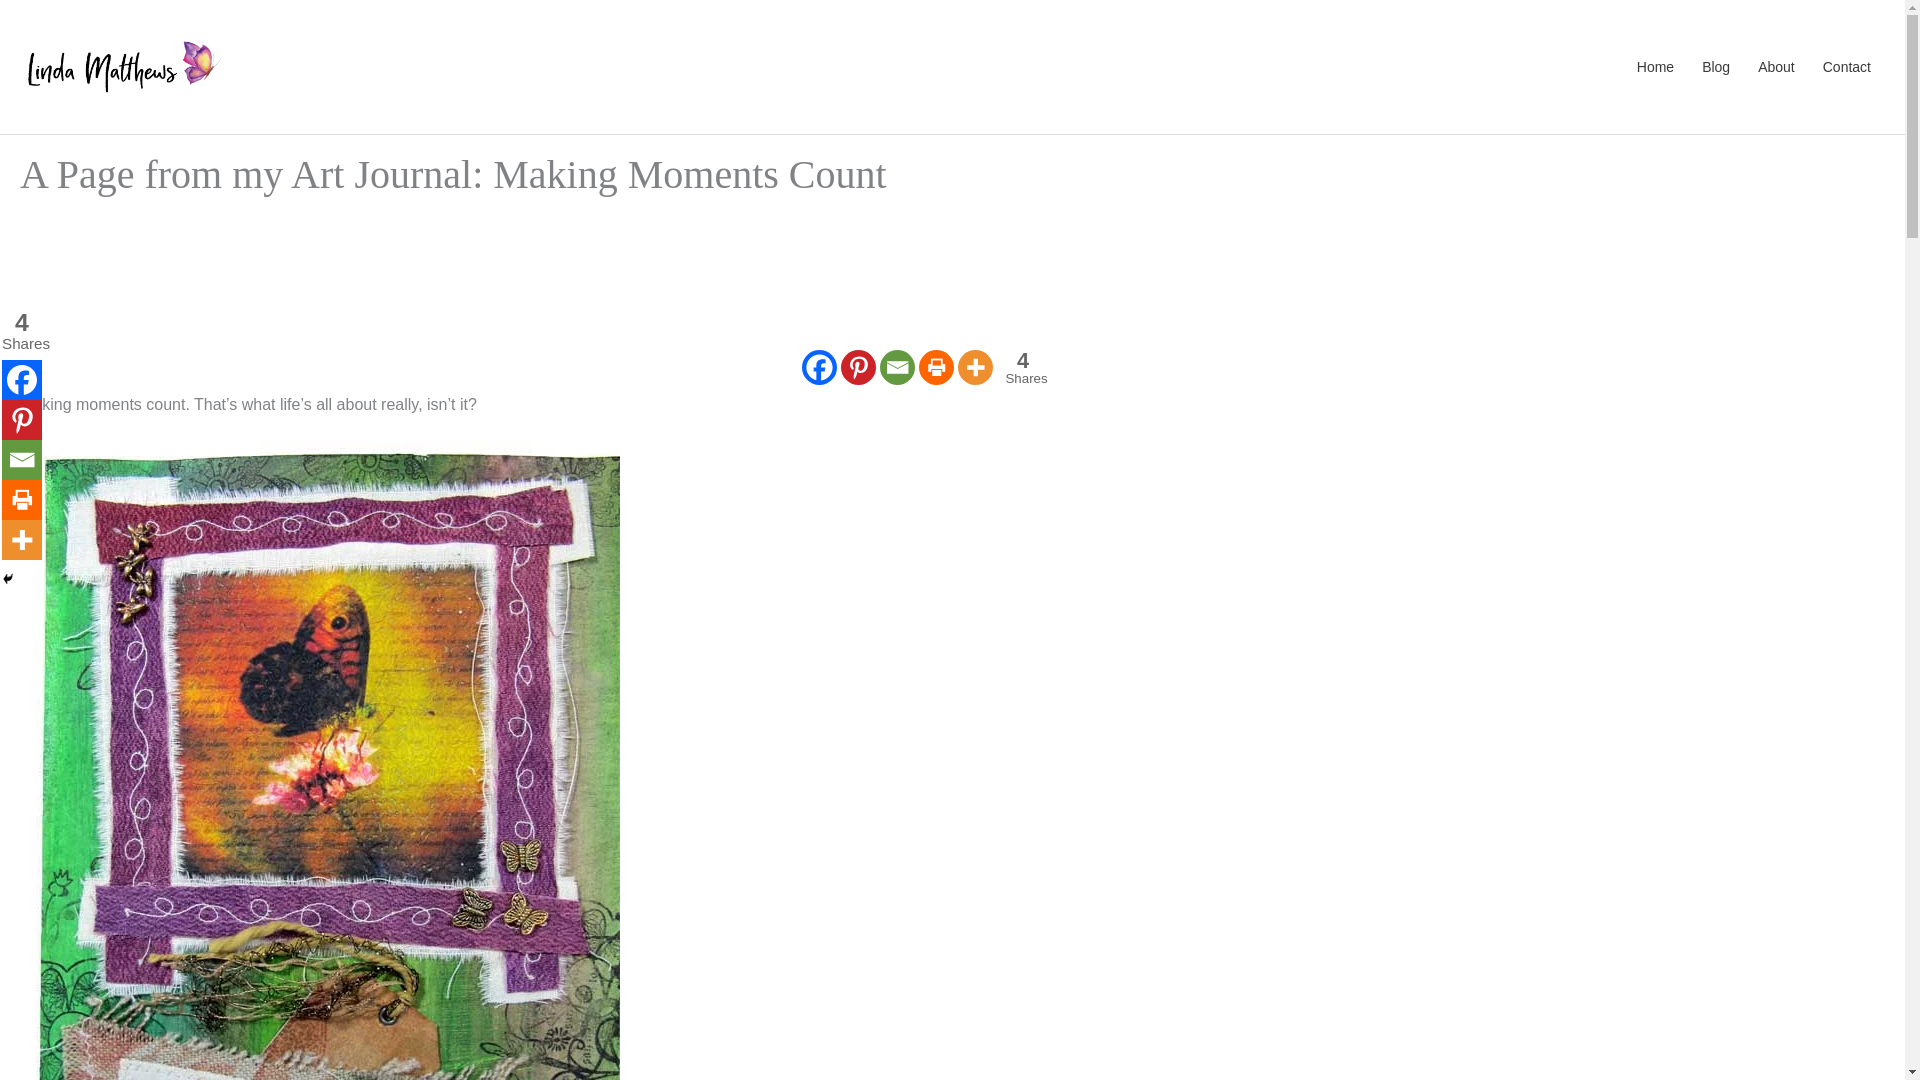  Describe the element at coordinates (1023, 366) in the screenshot. I see `More` at that location.